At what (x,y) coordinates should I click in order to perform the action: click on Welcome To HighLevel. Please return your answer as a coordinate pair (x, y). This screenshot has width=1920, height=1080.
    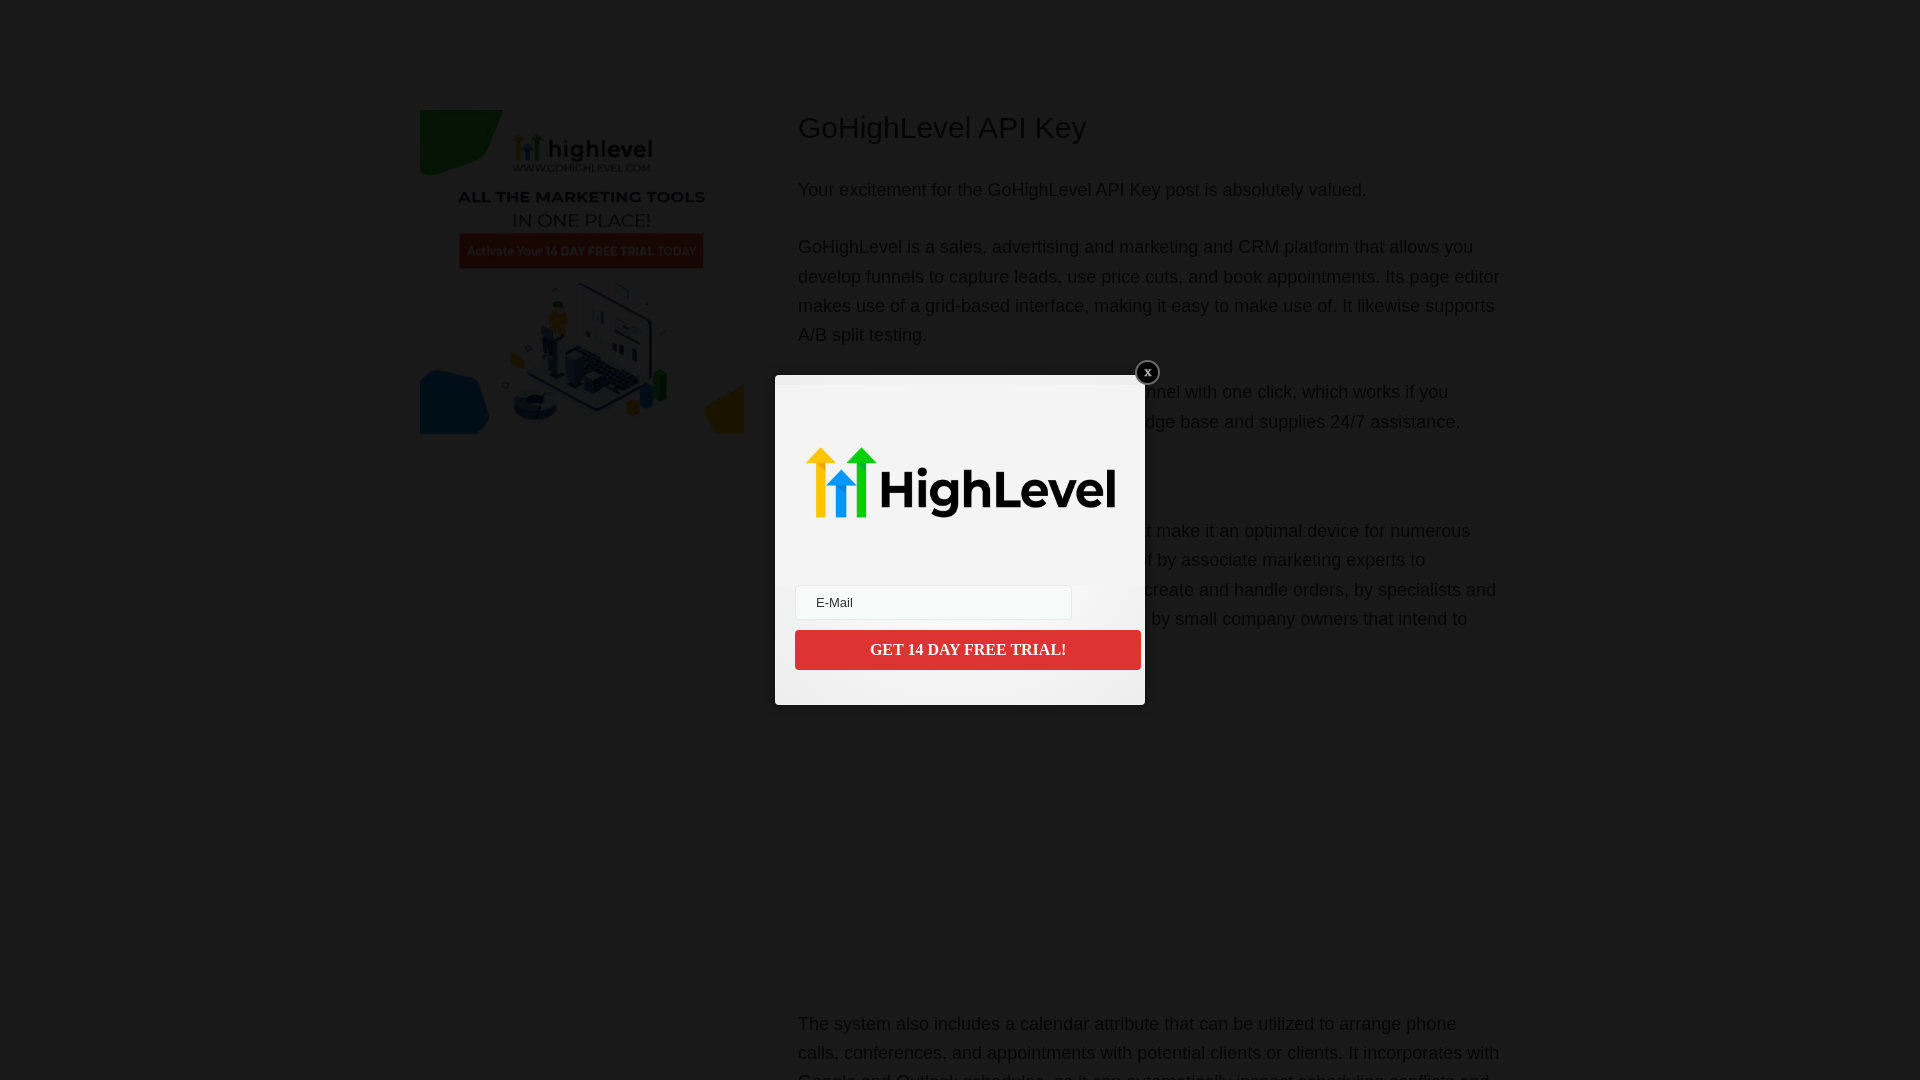
    Looking at the image, I should click on (1048, 832).